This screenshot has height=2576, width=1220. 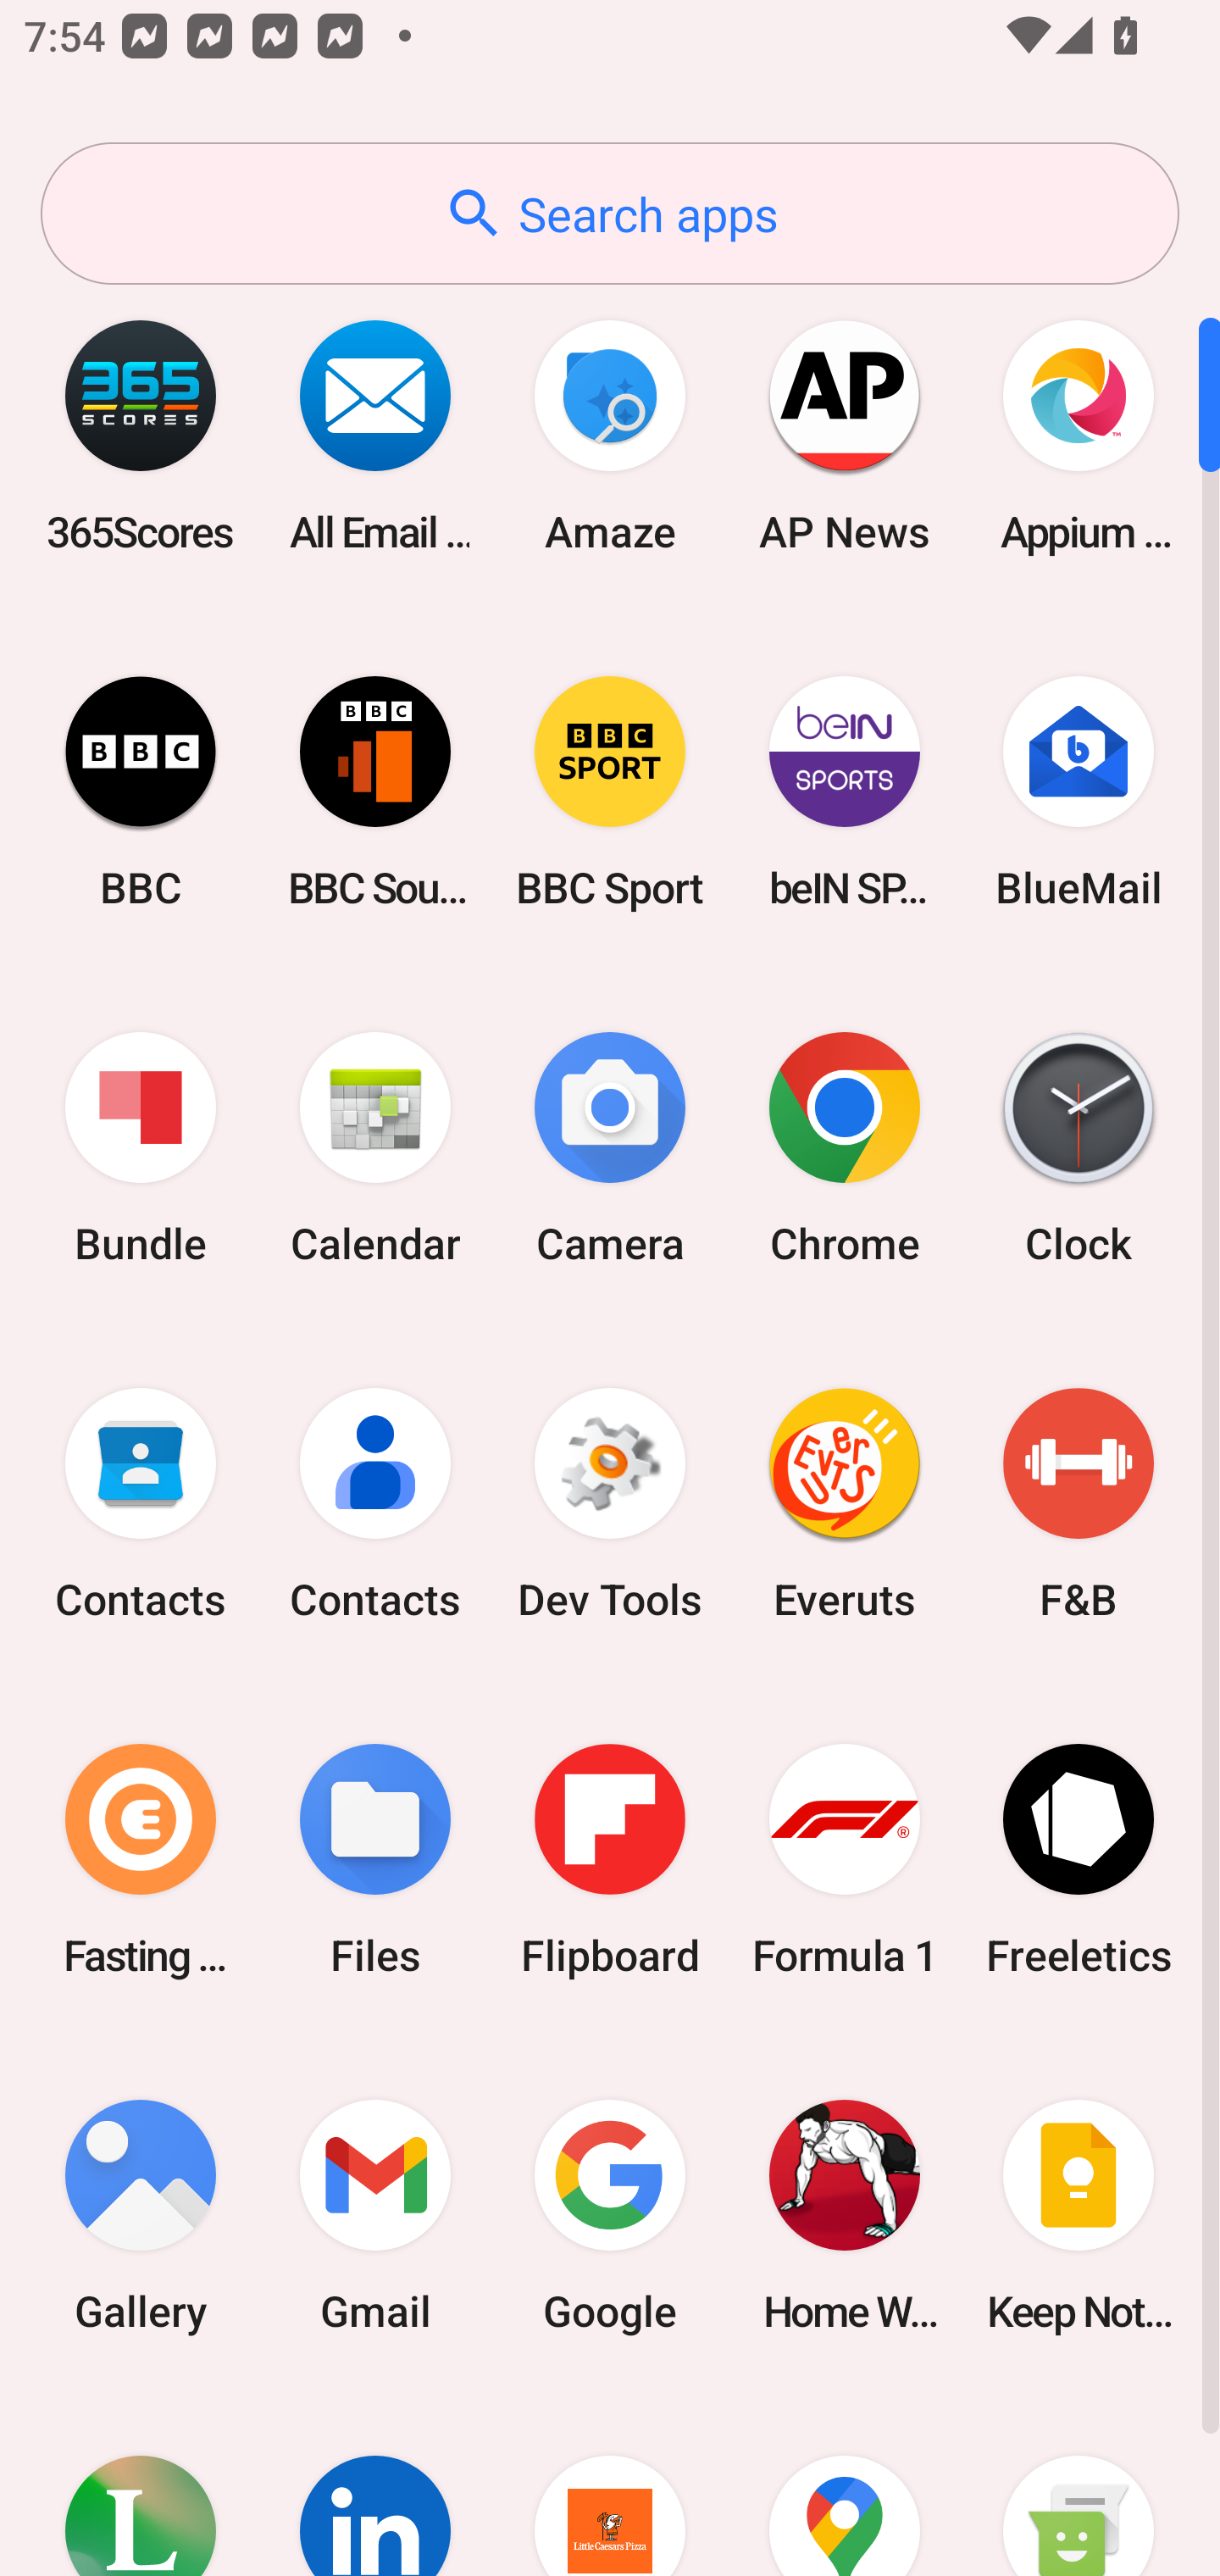 What do you see at coordinates (1079, 2484) in the screenshot?
I see `Messaging` at bounding box center [1079, 2484].